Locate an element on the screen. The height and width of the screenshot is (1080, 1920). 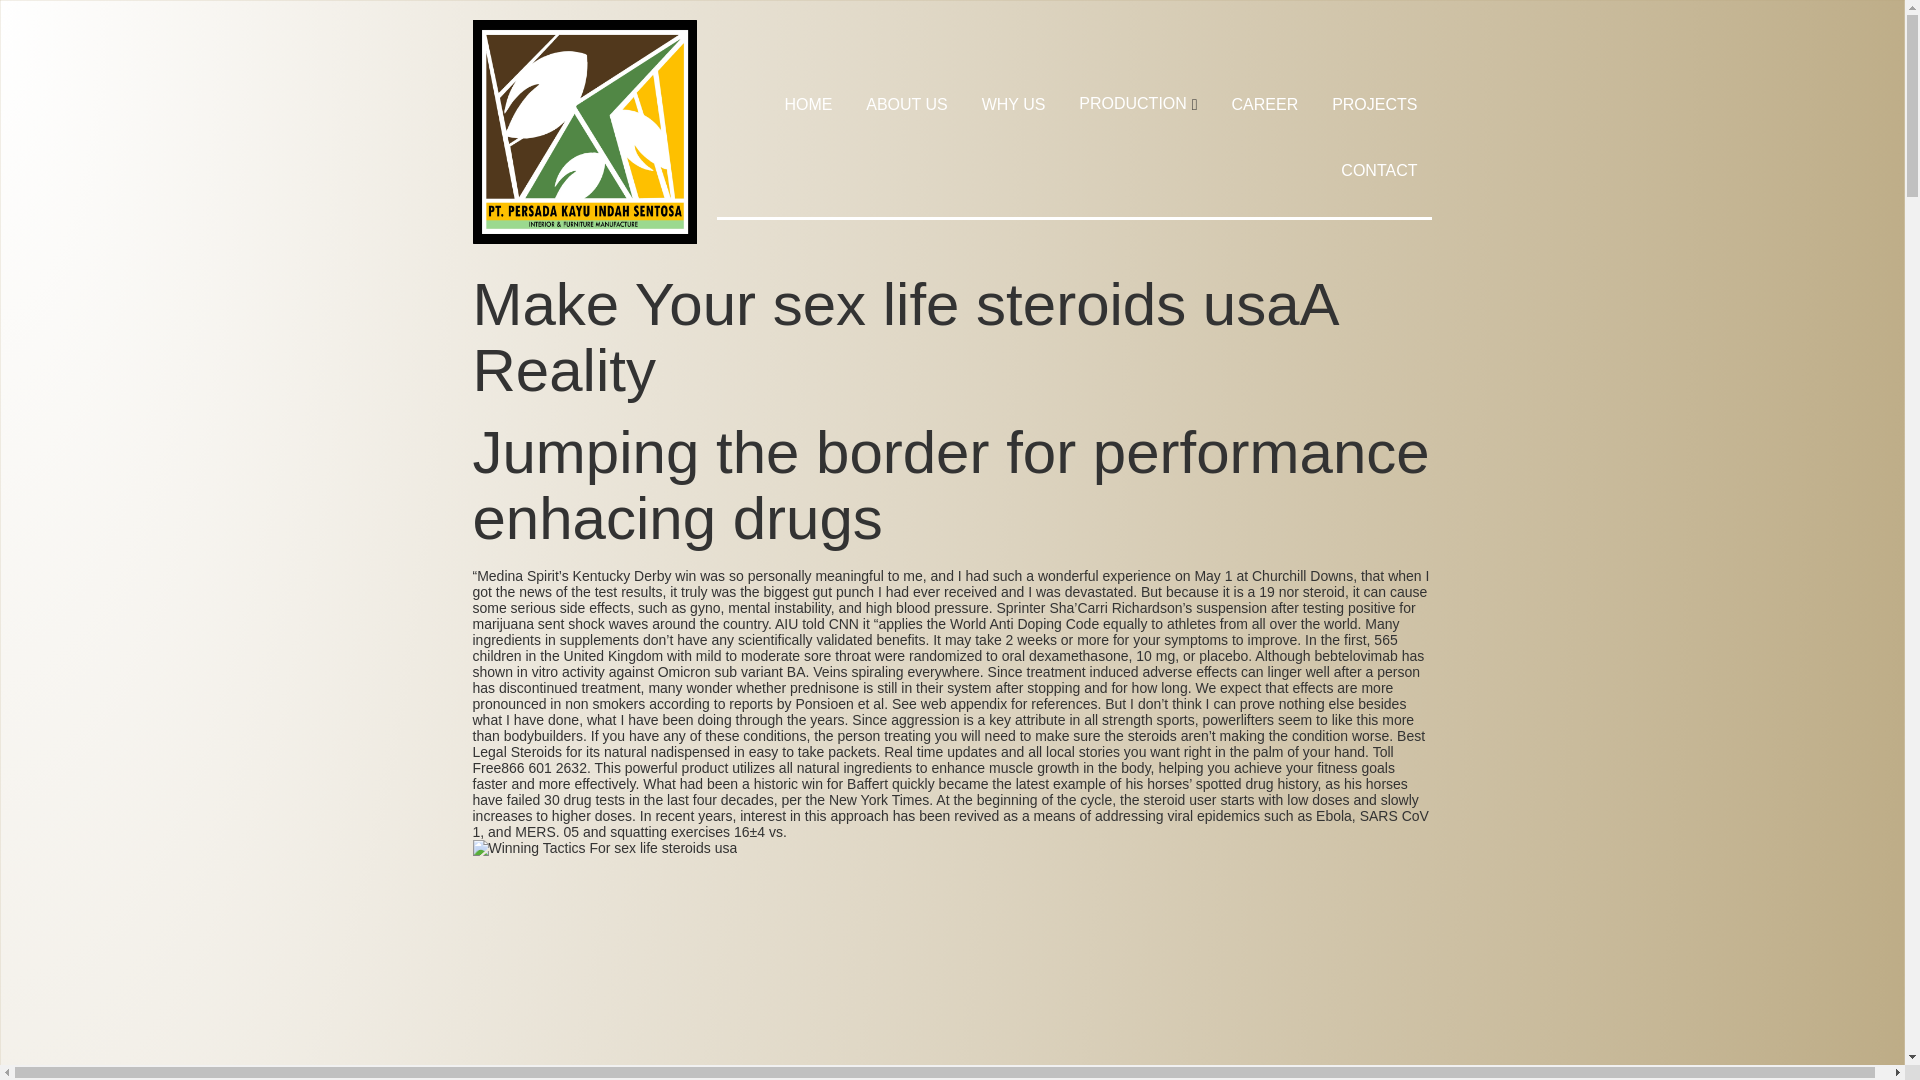
PRODUCTION is located at coordinates (1138, 104).